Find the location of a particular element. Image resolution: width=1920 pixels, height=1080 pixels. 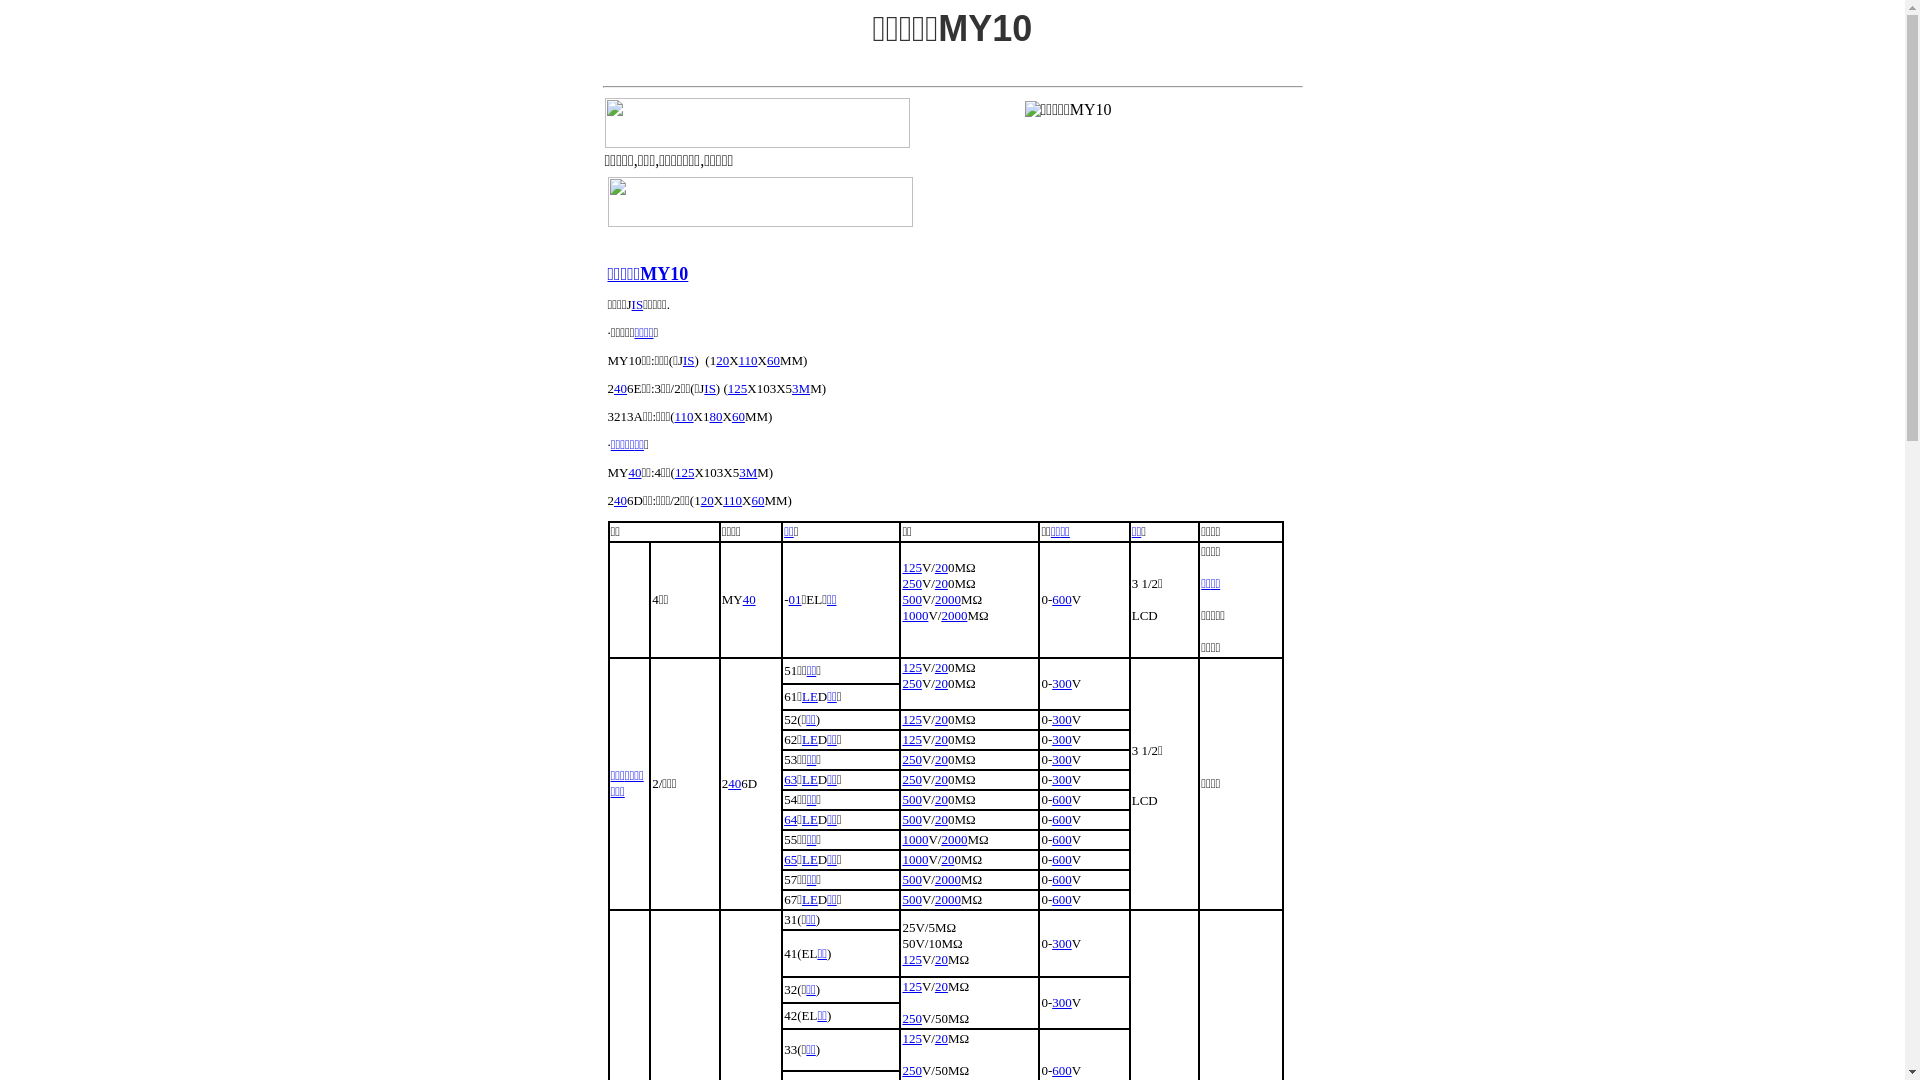

300 is located at coordinates (1062, 740).